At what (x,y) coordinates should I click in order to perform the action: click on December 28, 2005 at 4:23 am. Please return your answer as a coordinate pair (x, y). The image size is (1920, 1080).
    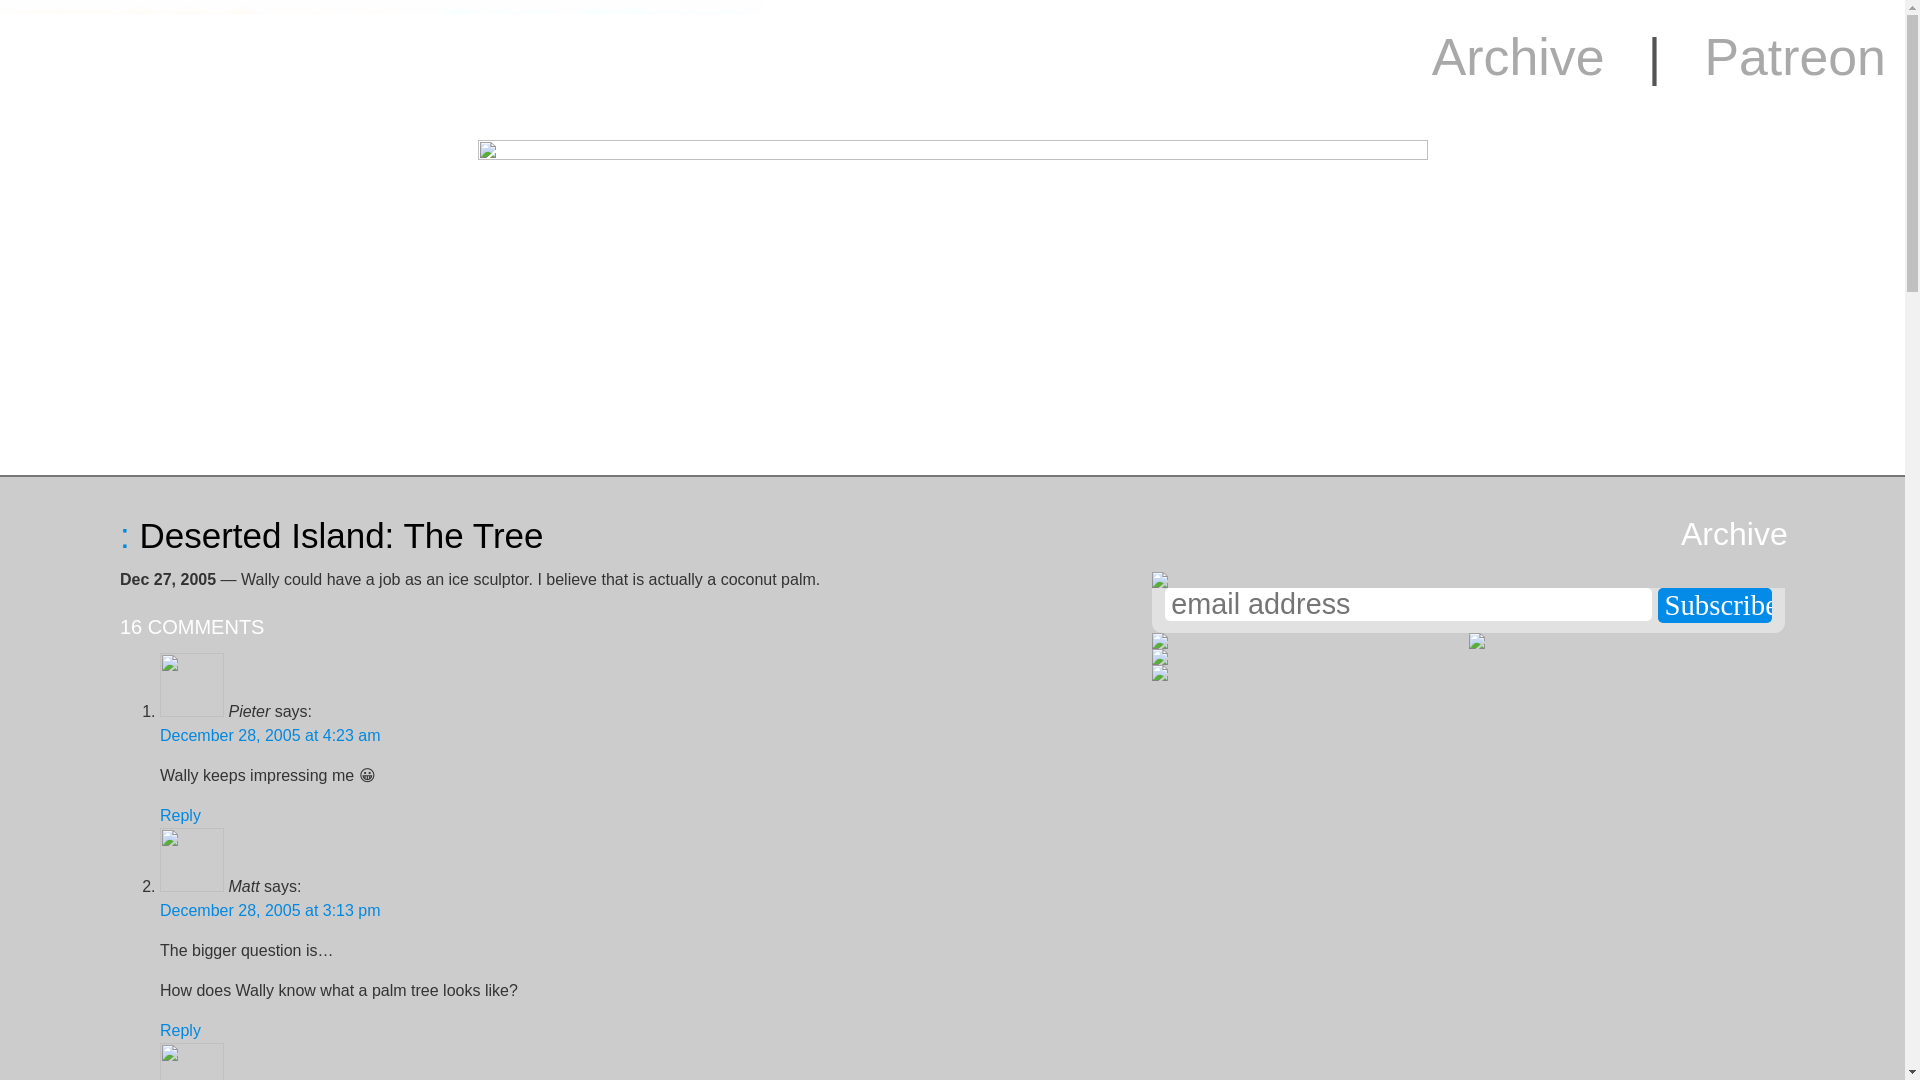
    Looking at the image, I should click on (270, 735).